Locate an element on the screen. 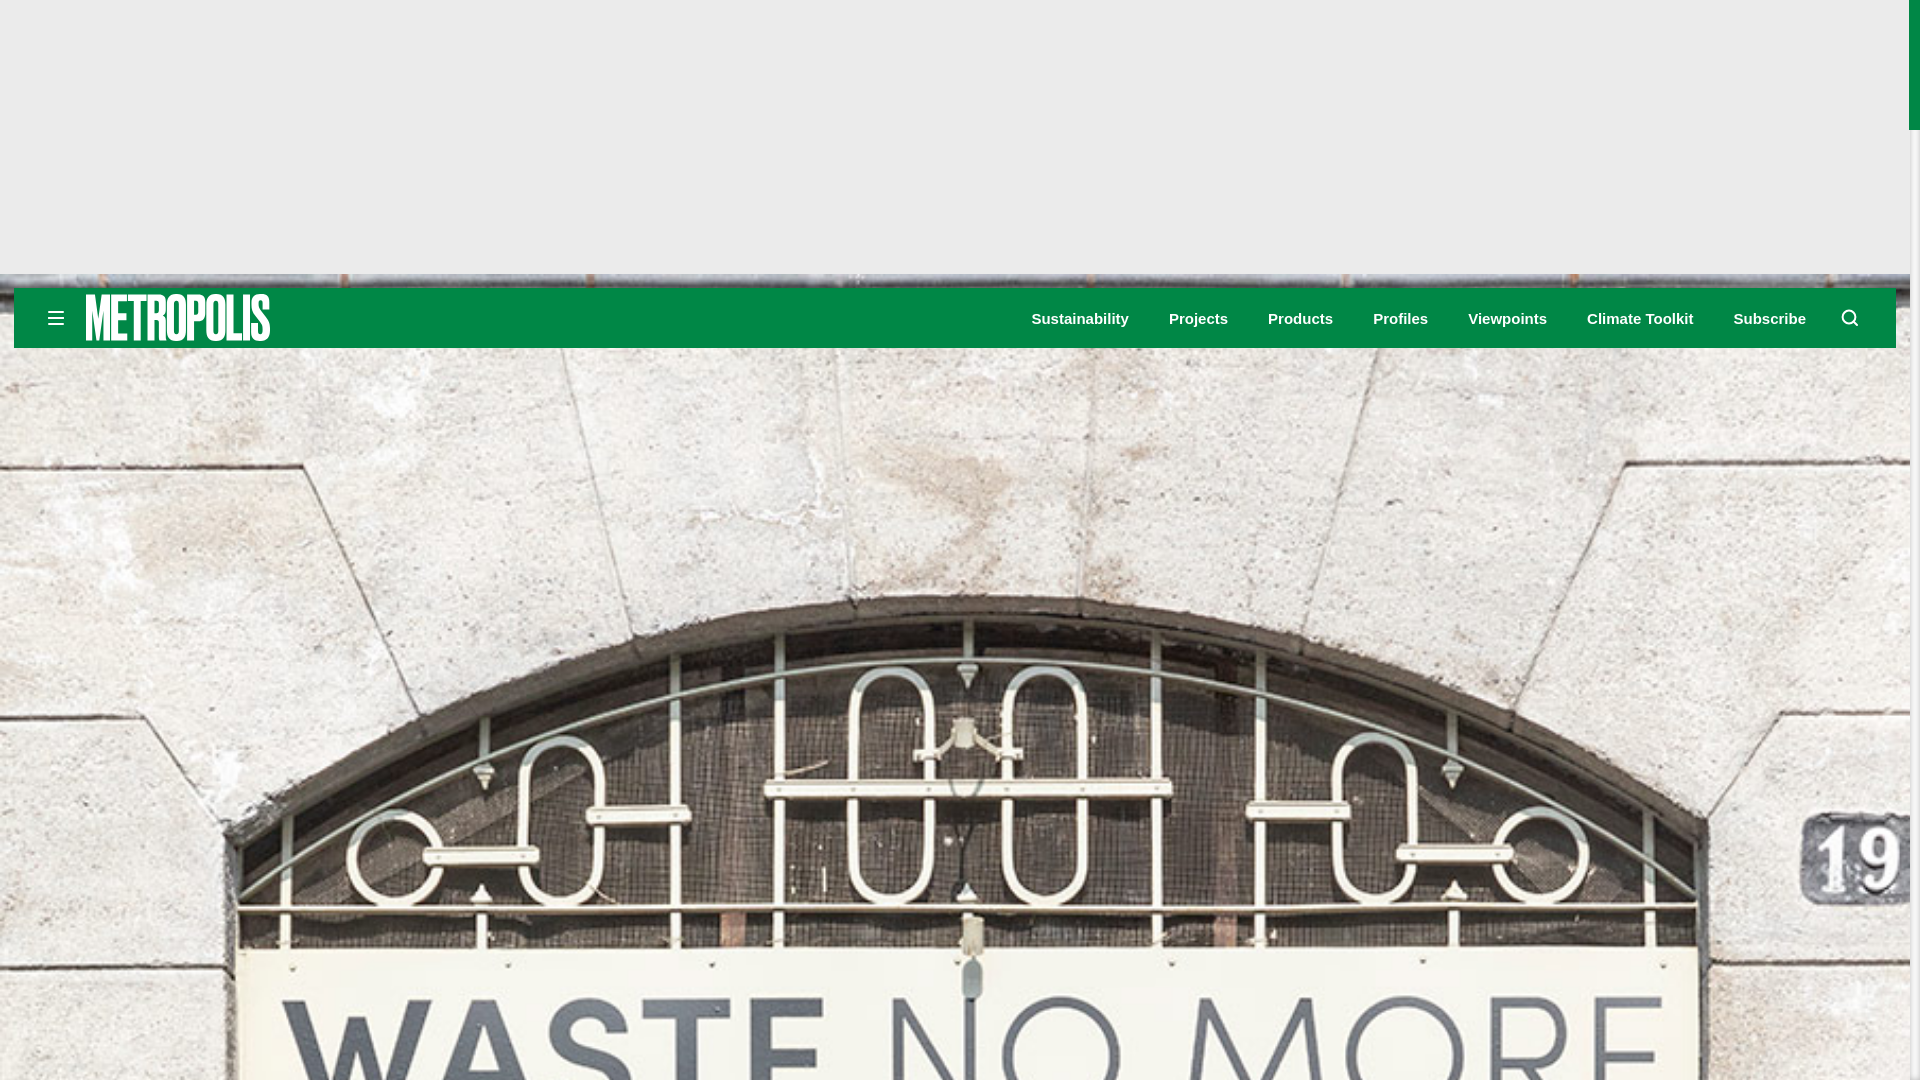  Climate Toolkit is located at coordinates (1640, 318).